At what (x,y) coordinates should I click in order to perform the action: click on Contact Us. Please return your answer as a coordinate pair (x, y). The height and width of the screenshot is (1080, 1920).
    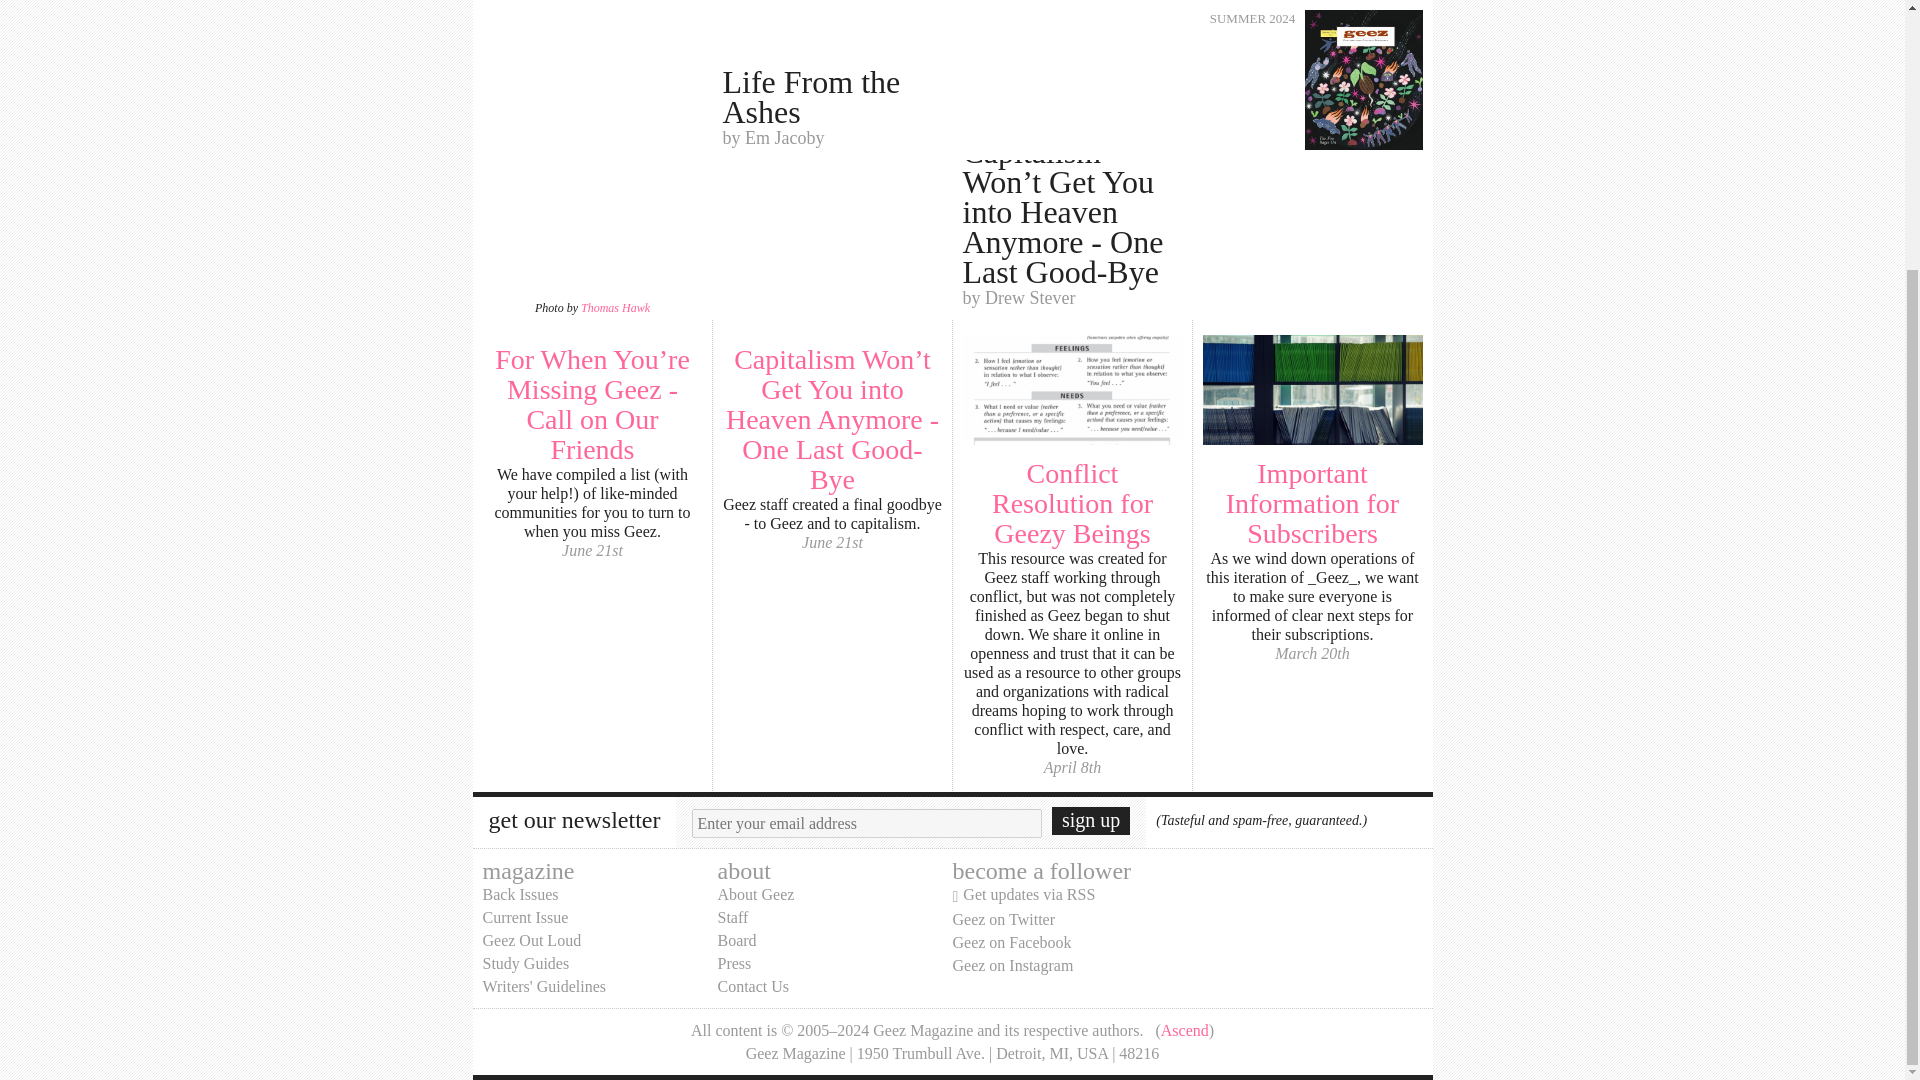
    Looking at the image, I should click on (754, 986).